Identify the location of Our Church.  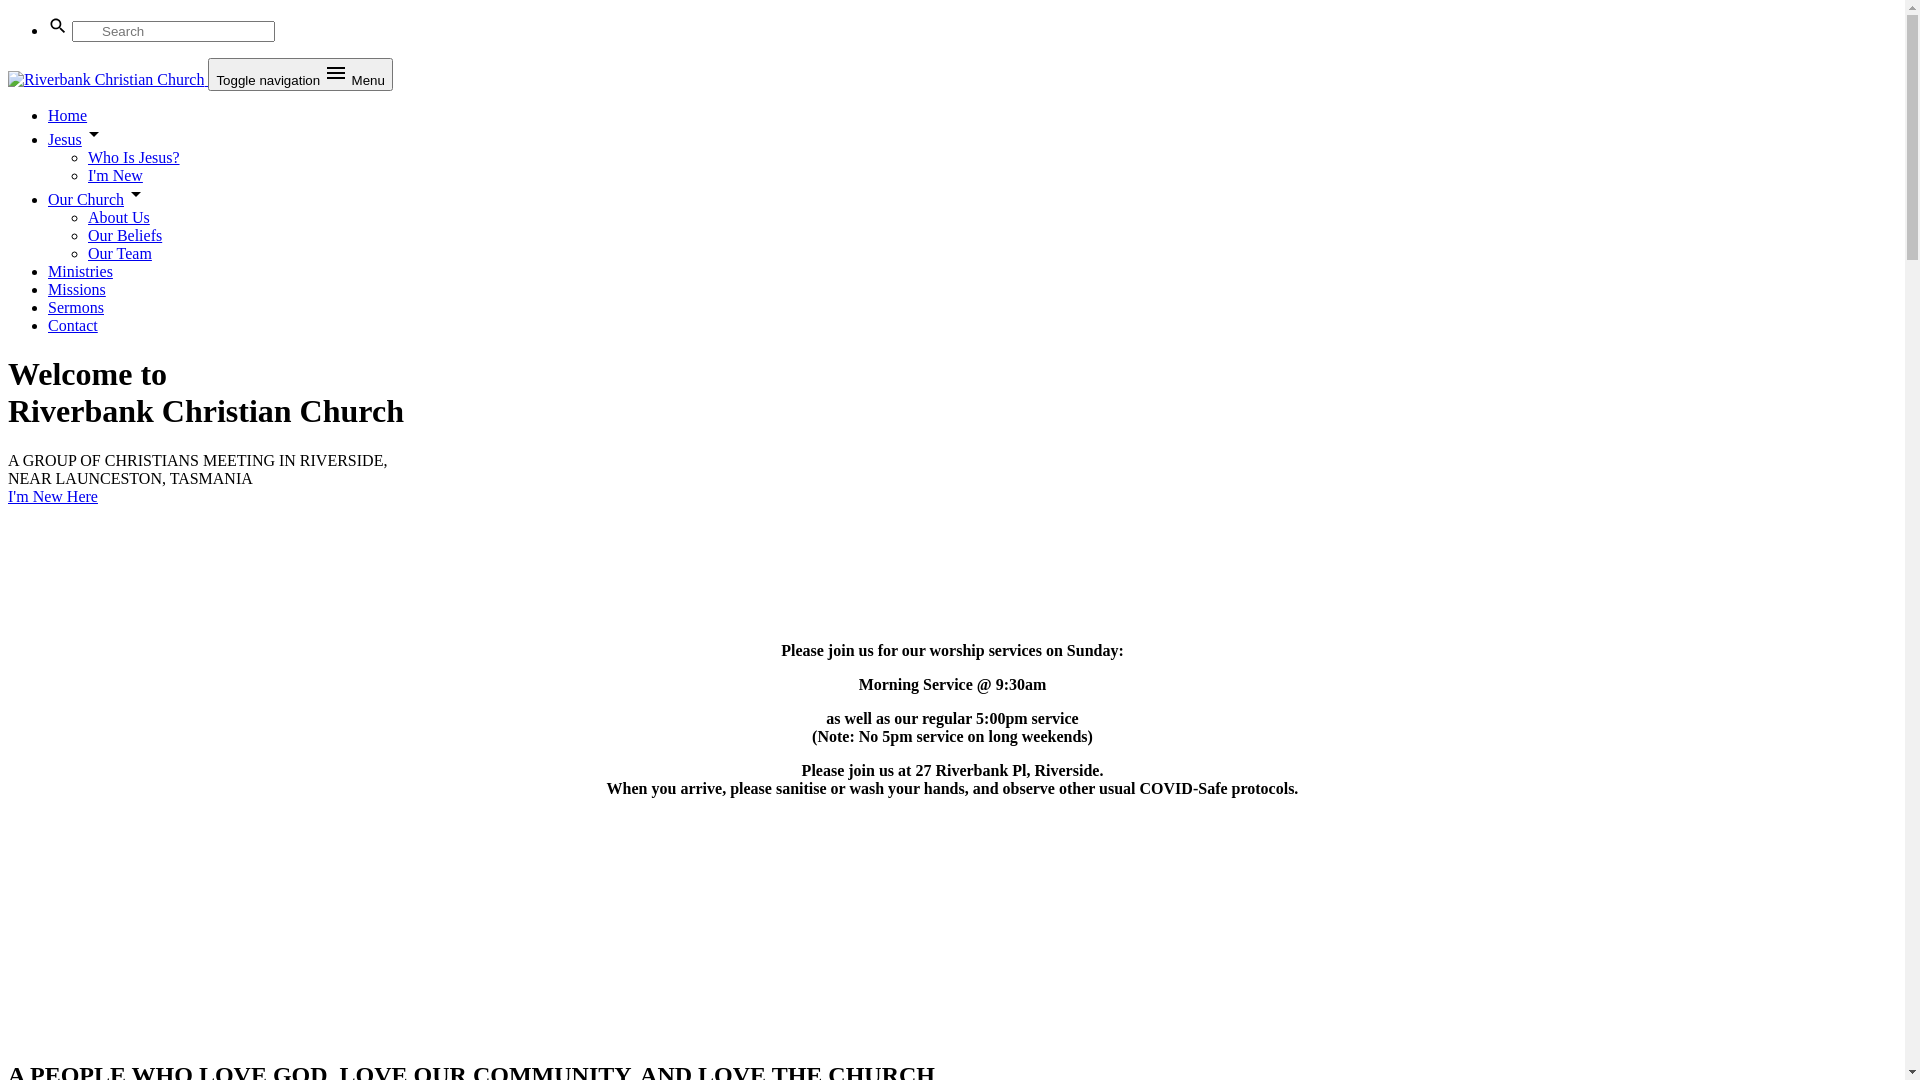
(96, 200).